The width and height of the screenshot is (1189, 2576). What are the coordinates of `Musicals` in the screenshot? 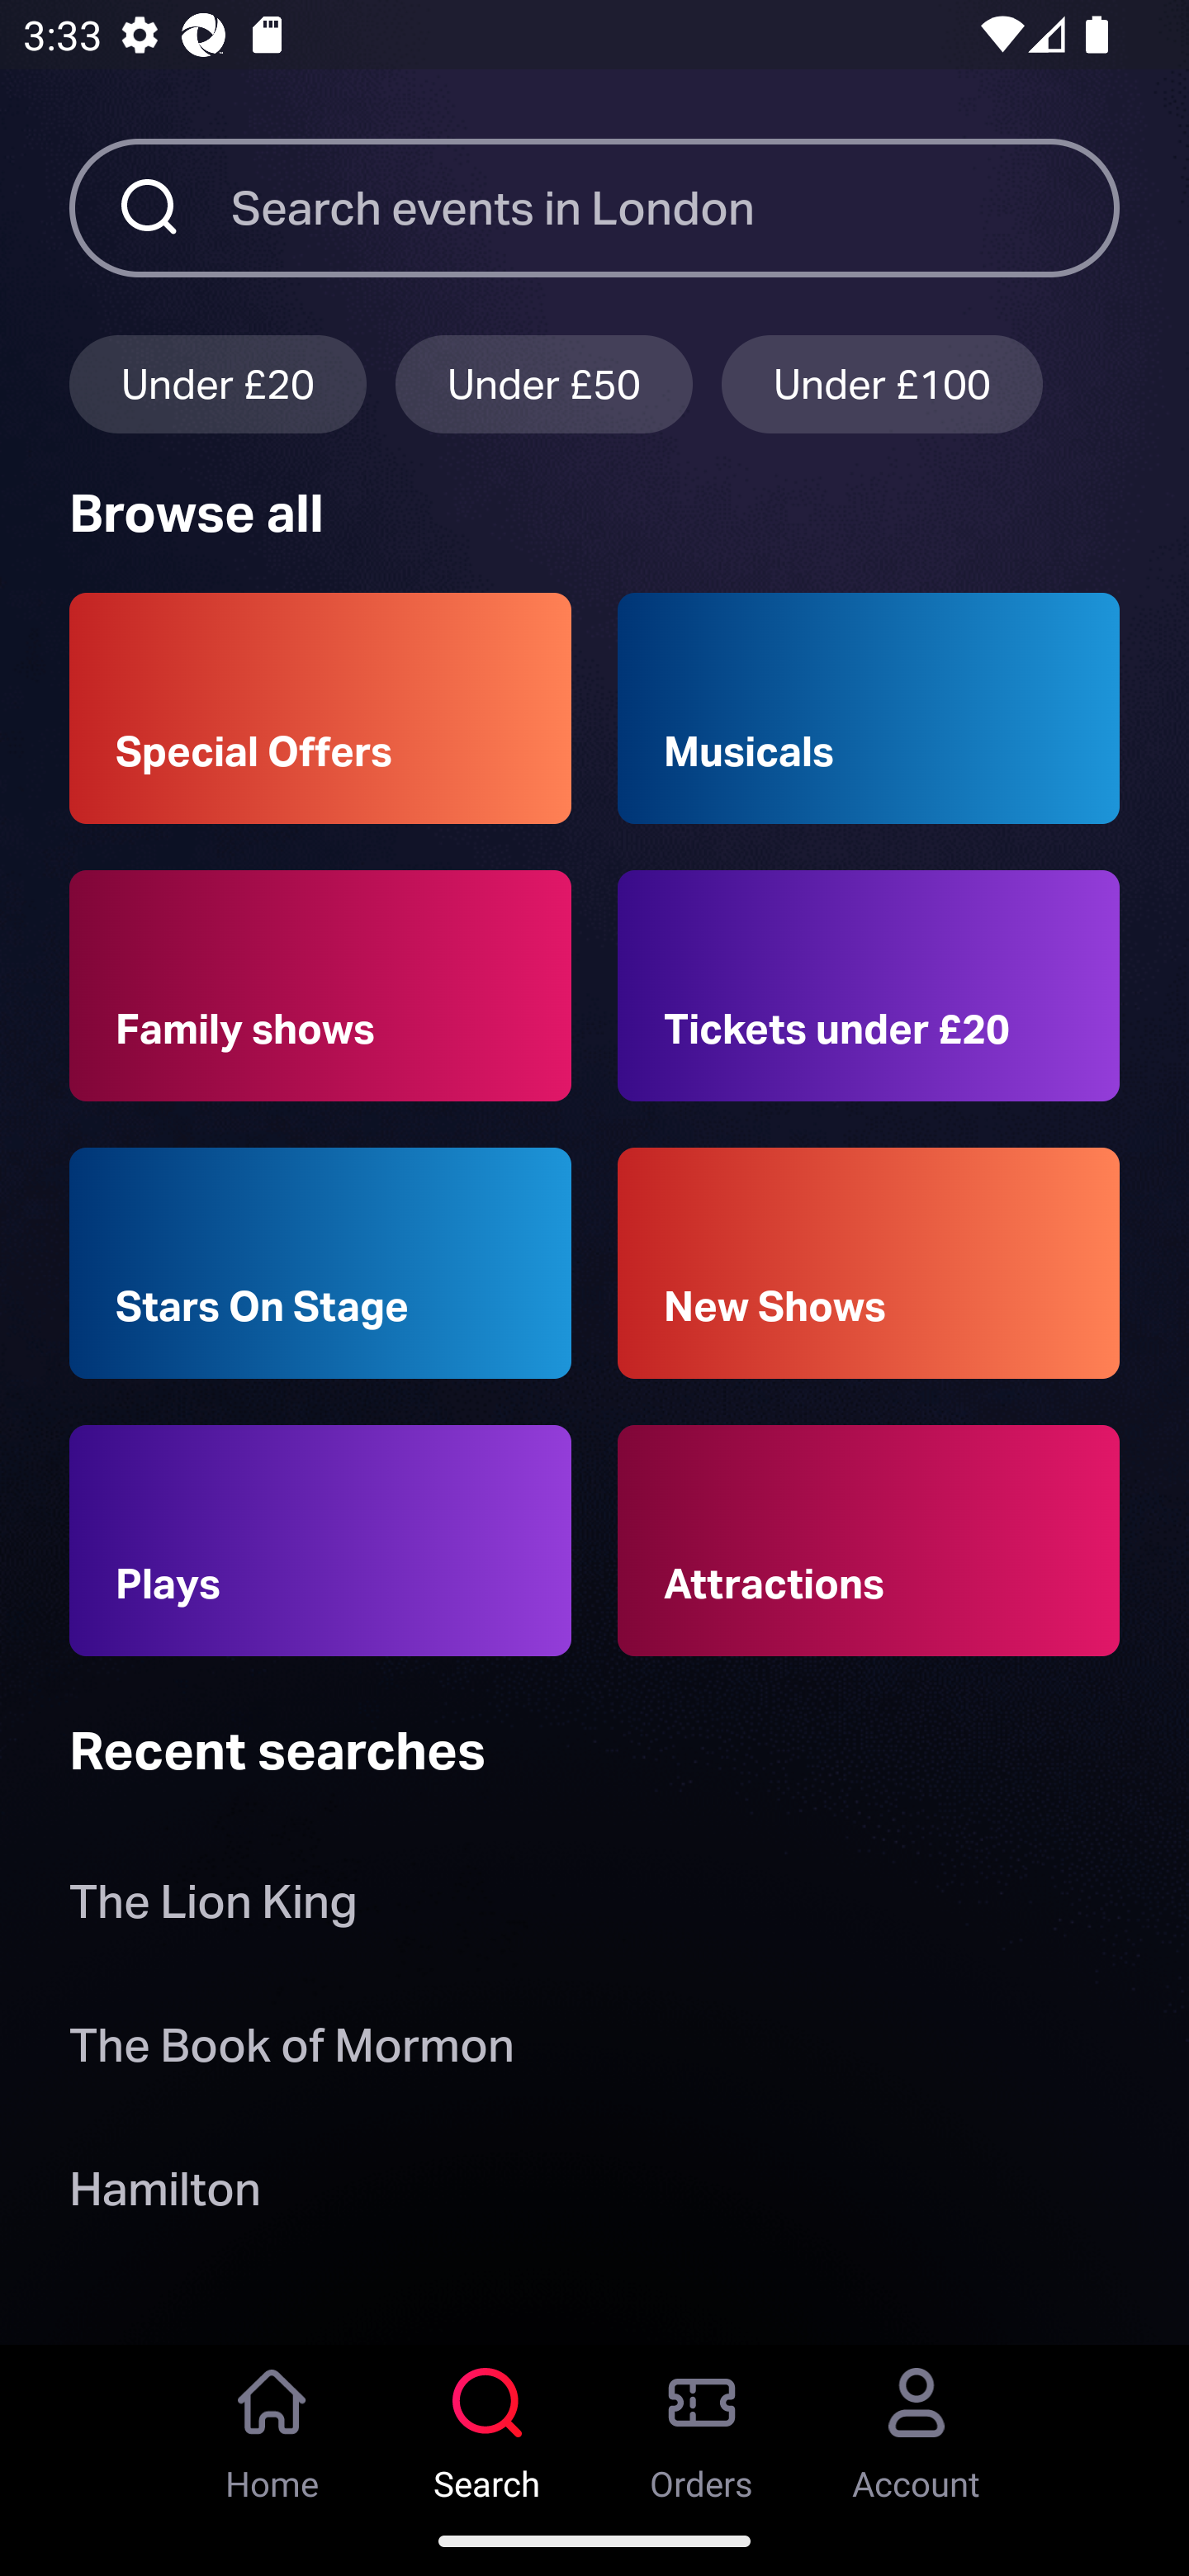 It's located at (869, 708).